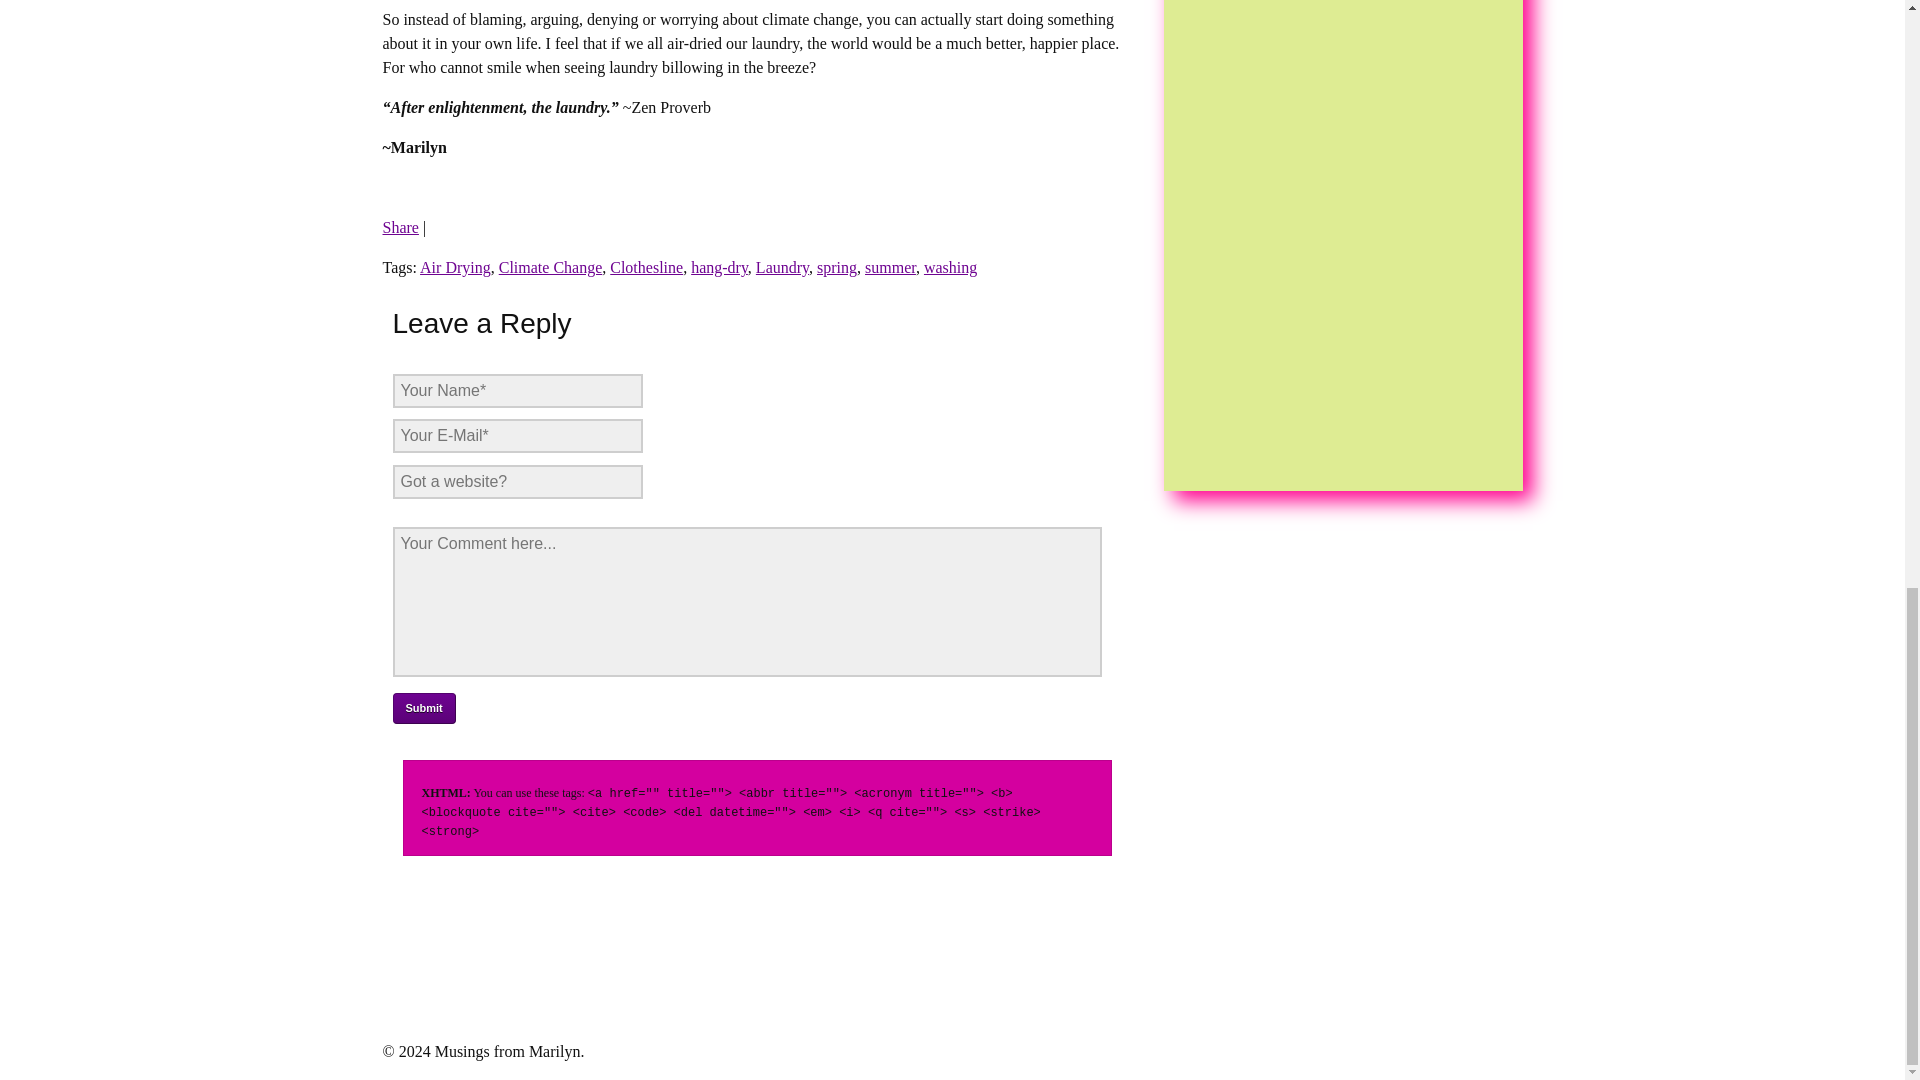 This screenshot has width=1920, height=1080. Describe the element at coordinates (423, 708) in the screenshot. I see `Submit` at that location.